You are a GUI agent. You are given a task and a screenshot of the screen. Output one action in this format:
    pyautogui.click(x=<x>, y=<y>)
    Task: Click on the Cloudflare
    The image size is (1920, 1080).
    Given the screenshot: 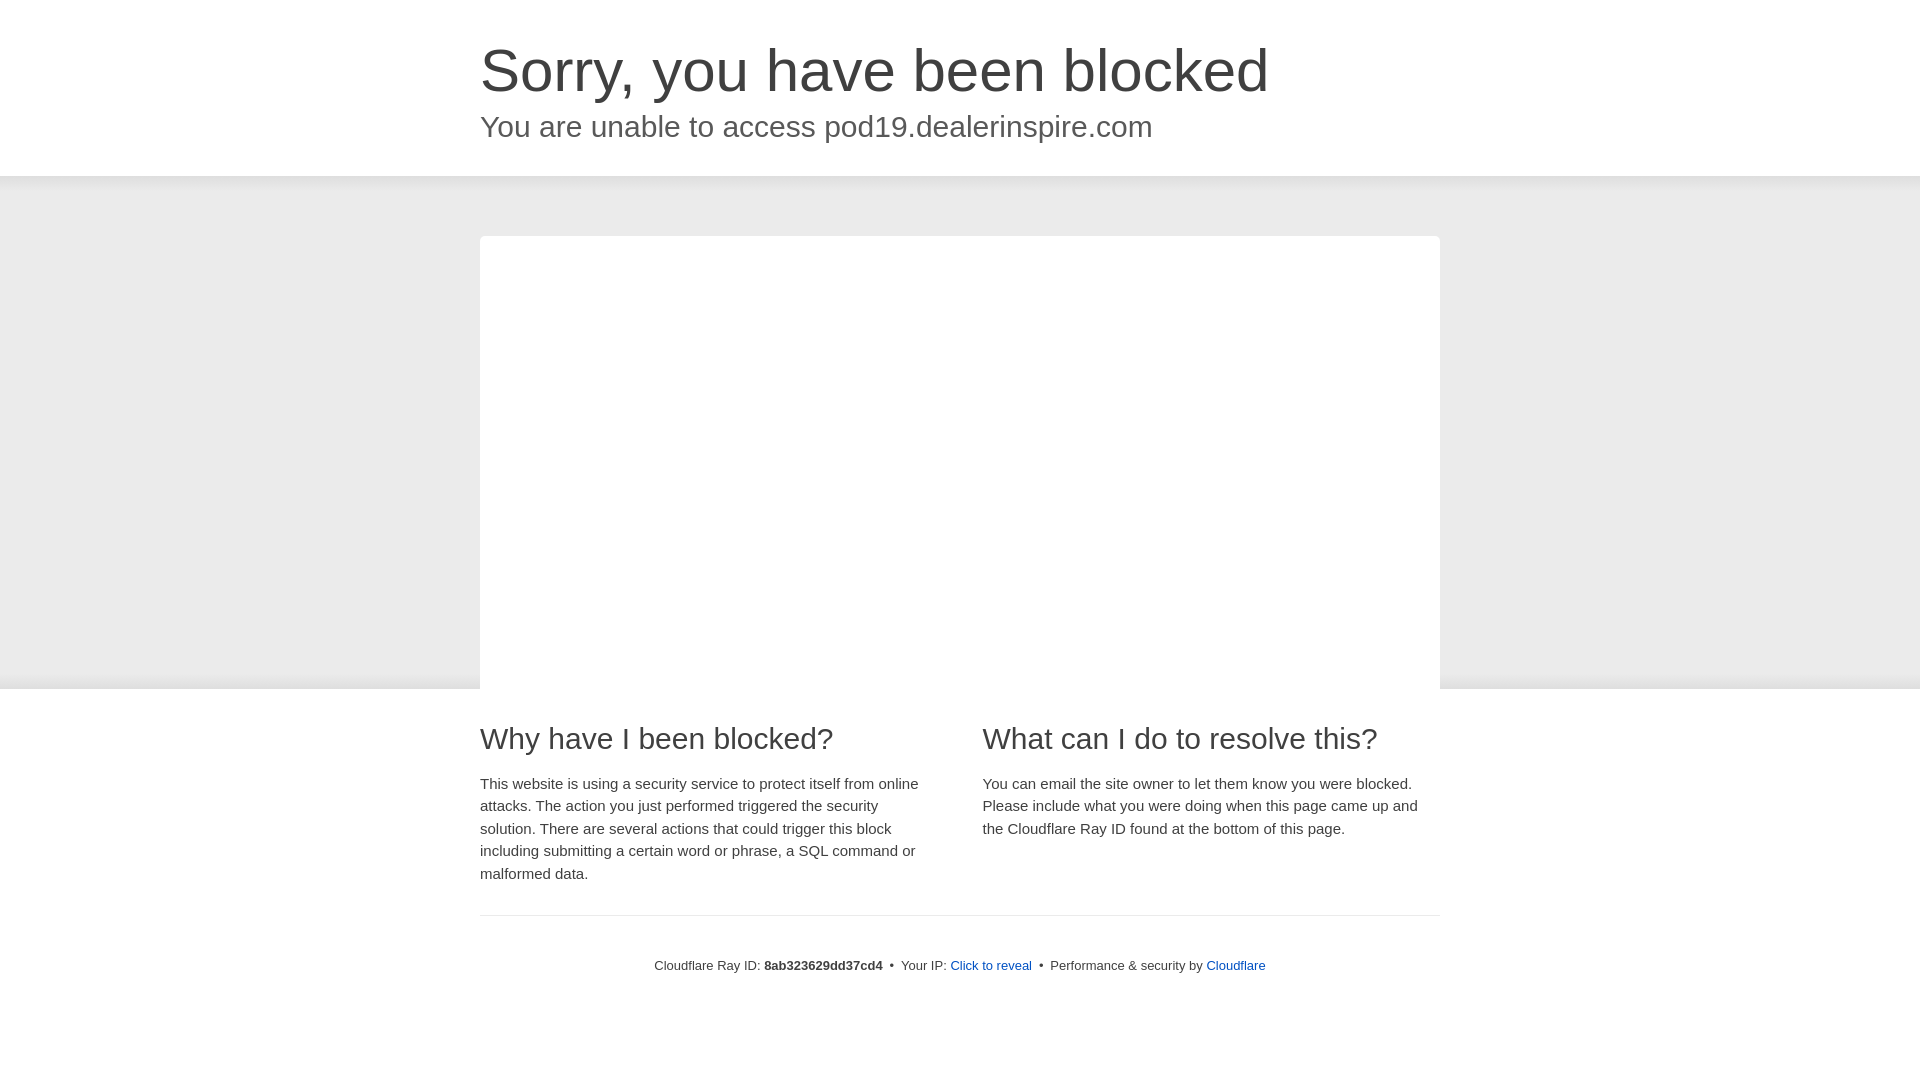 What is the action you would take?
    pyautogui.click(x=1235, y=965)
    